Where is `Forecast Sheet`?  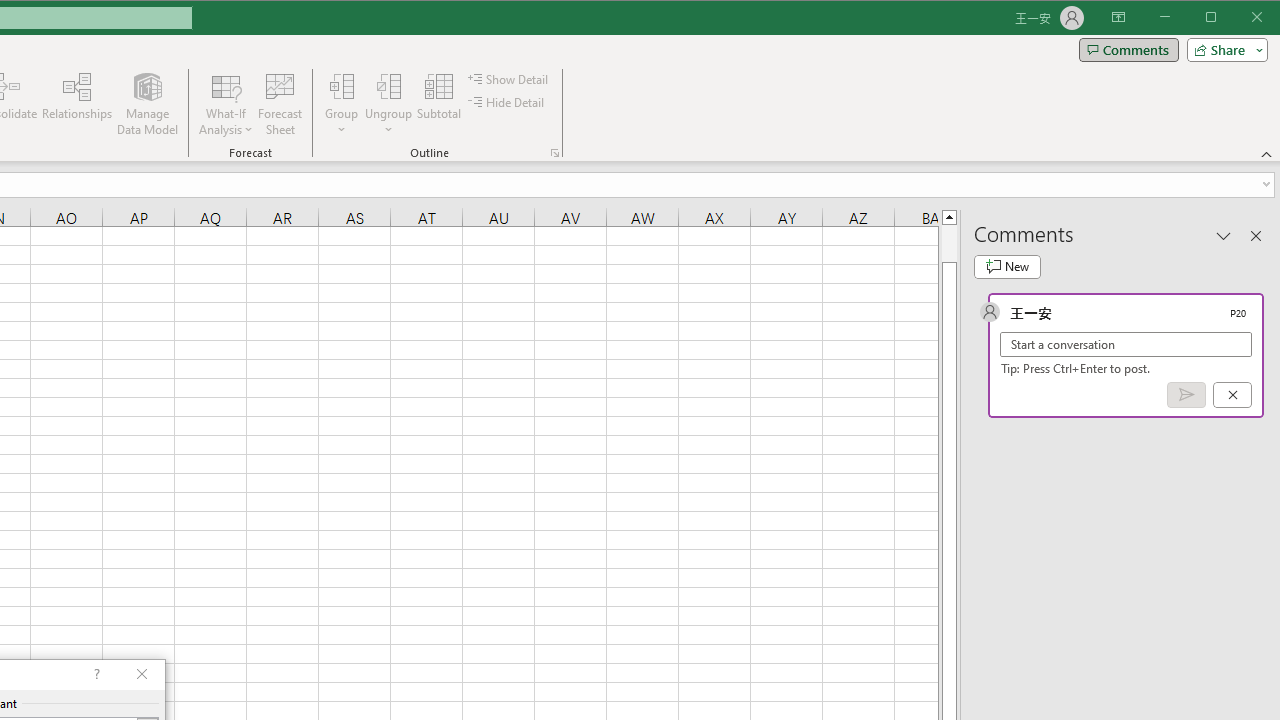
Forecast Sheet is located at coordinates (280, 104).